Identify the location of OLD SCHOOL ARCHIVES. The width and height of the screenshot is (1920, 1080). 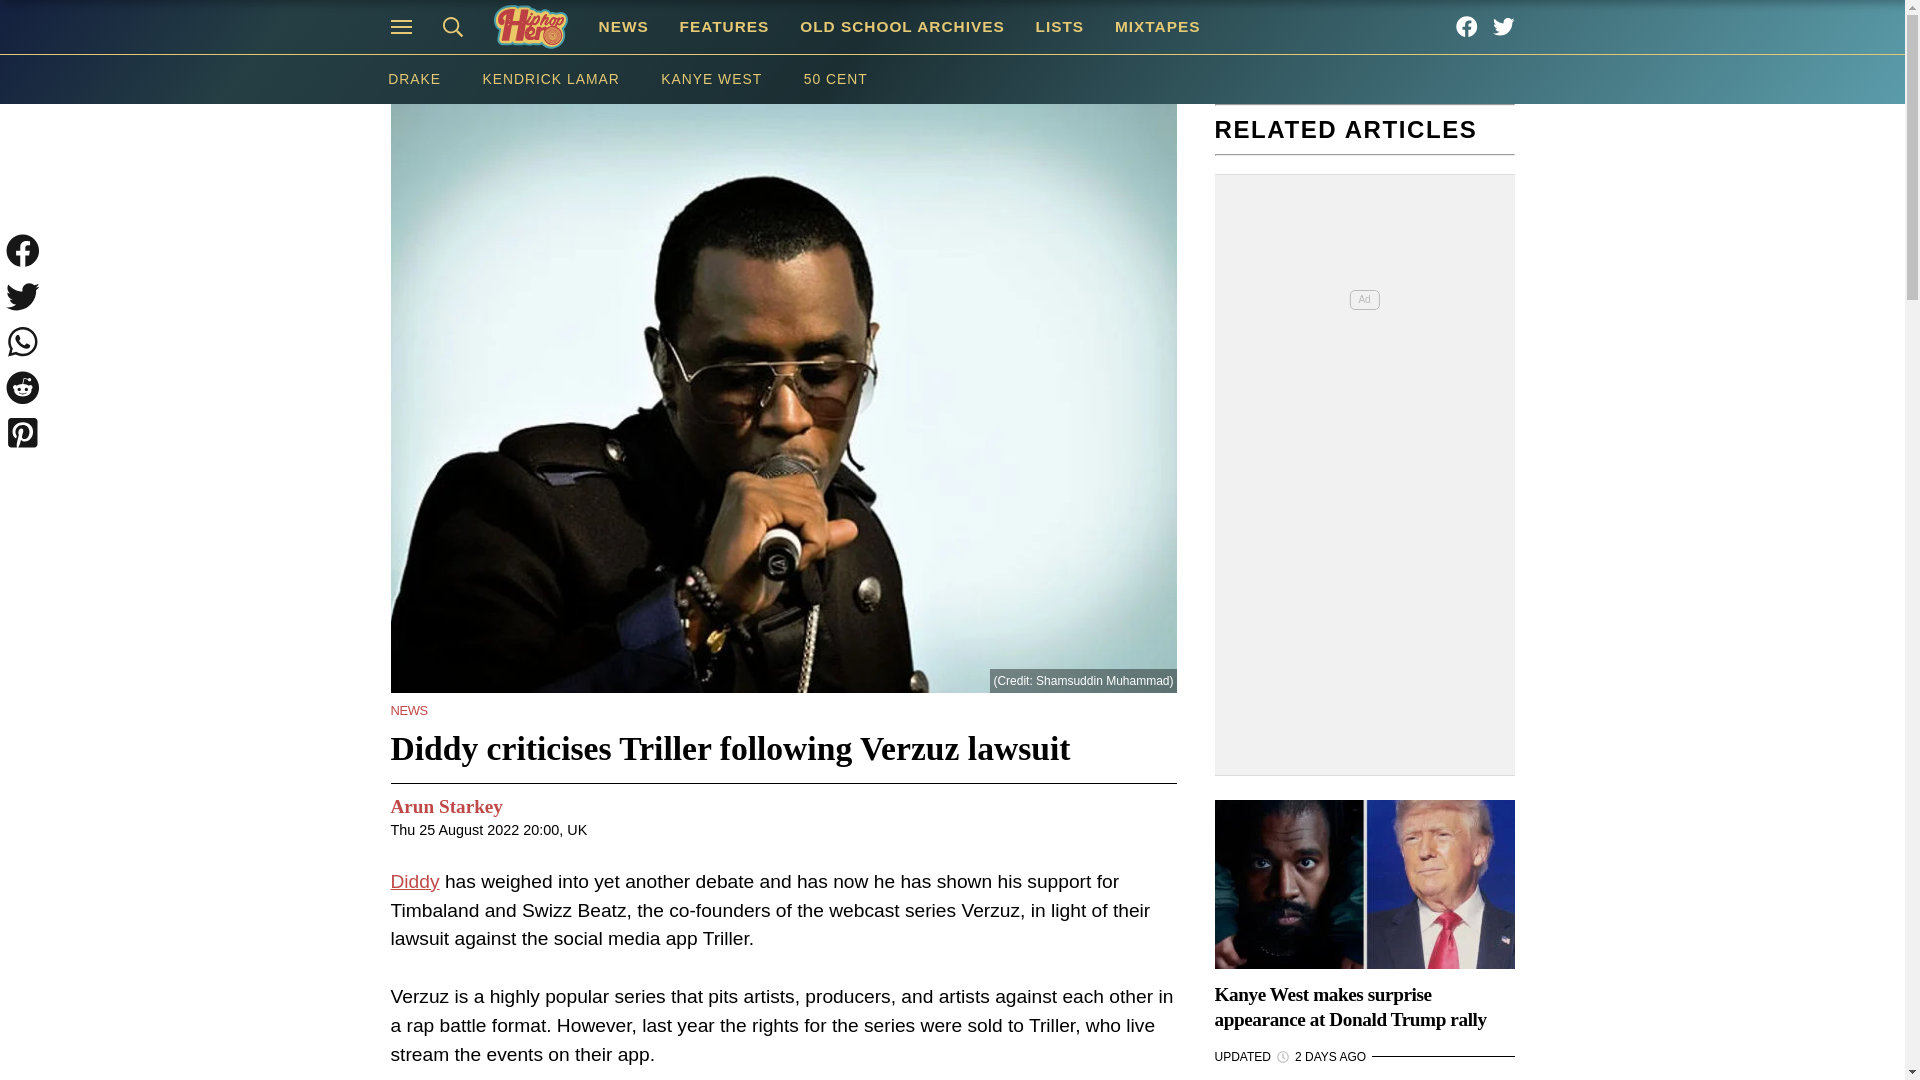
(902, 26).